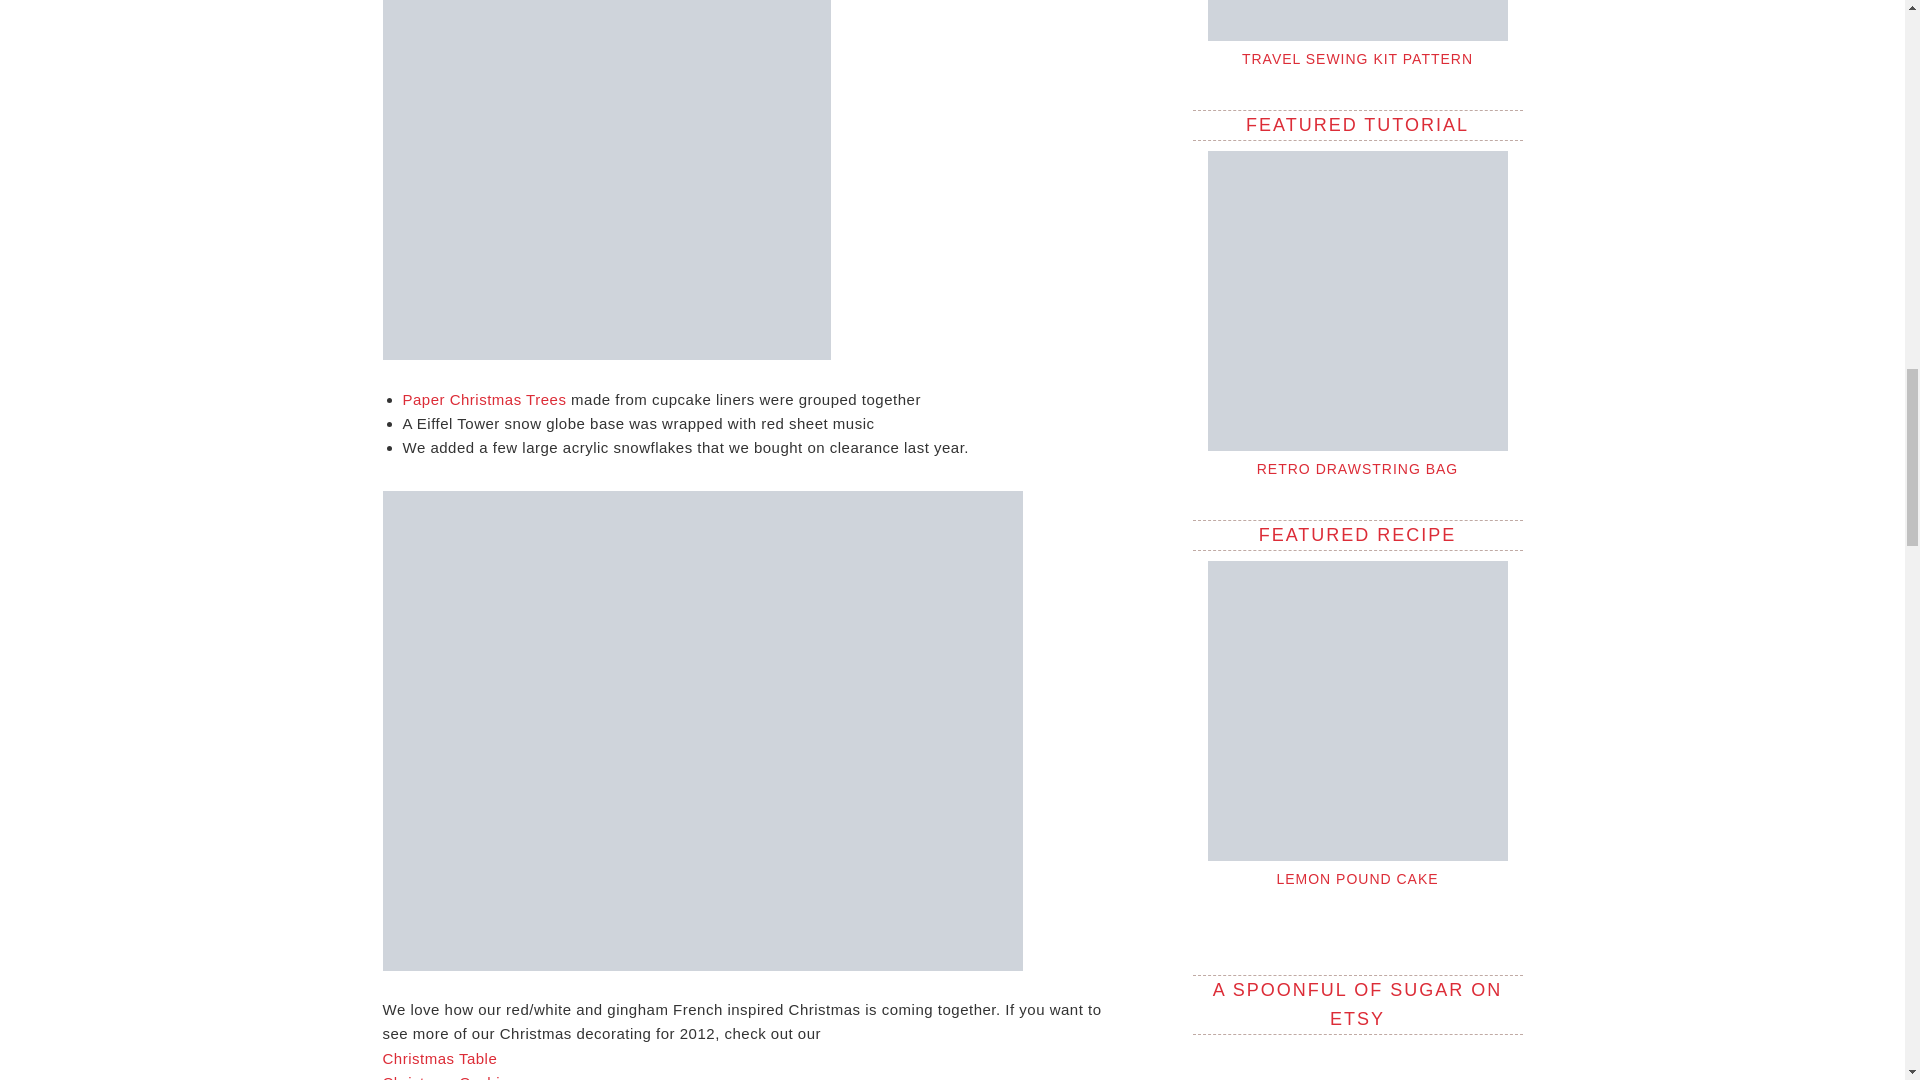 The height and width of the screenshot is (1080, 1920). What do you see at coordinates (1358, 469) in the screenshot?
I see `Retro Drawstring Bag` at bounding box center [1358, 469].